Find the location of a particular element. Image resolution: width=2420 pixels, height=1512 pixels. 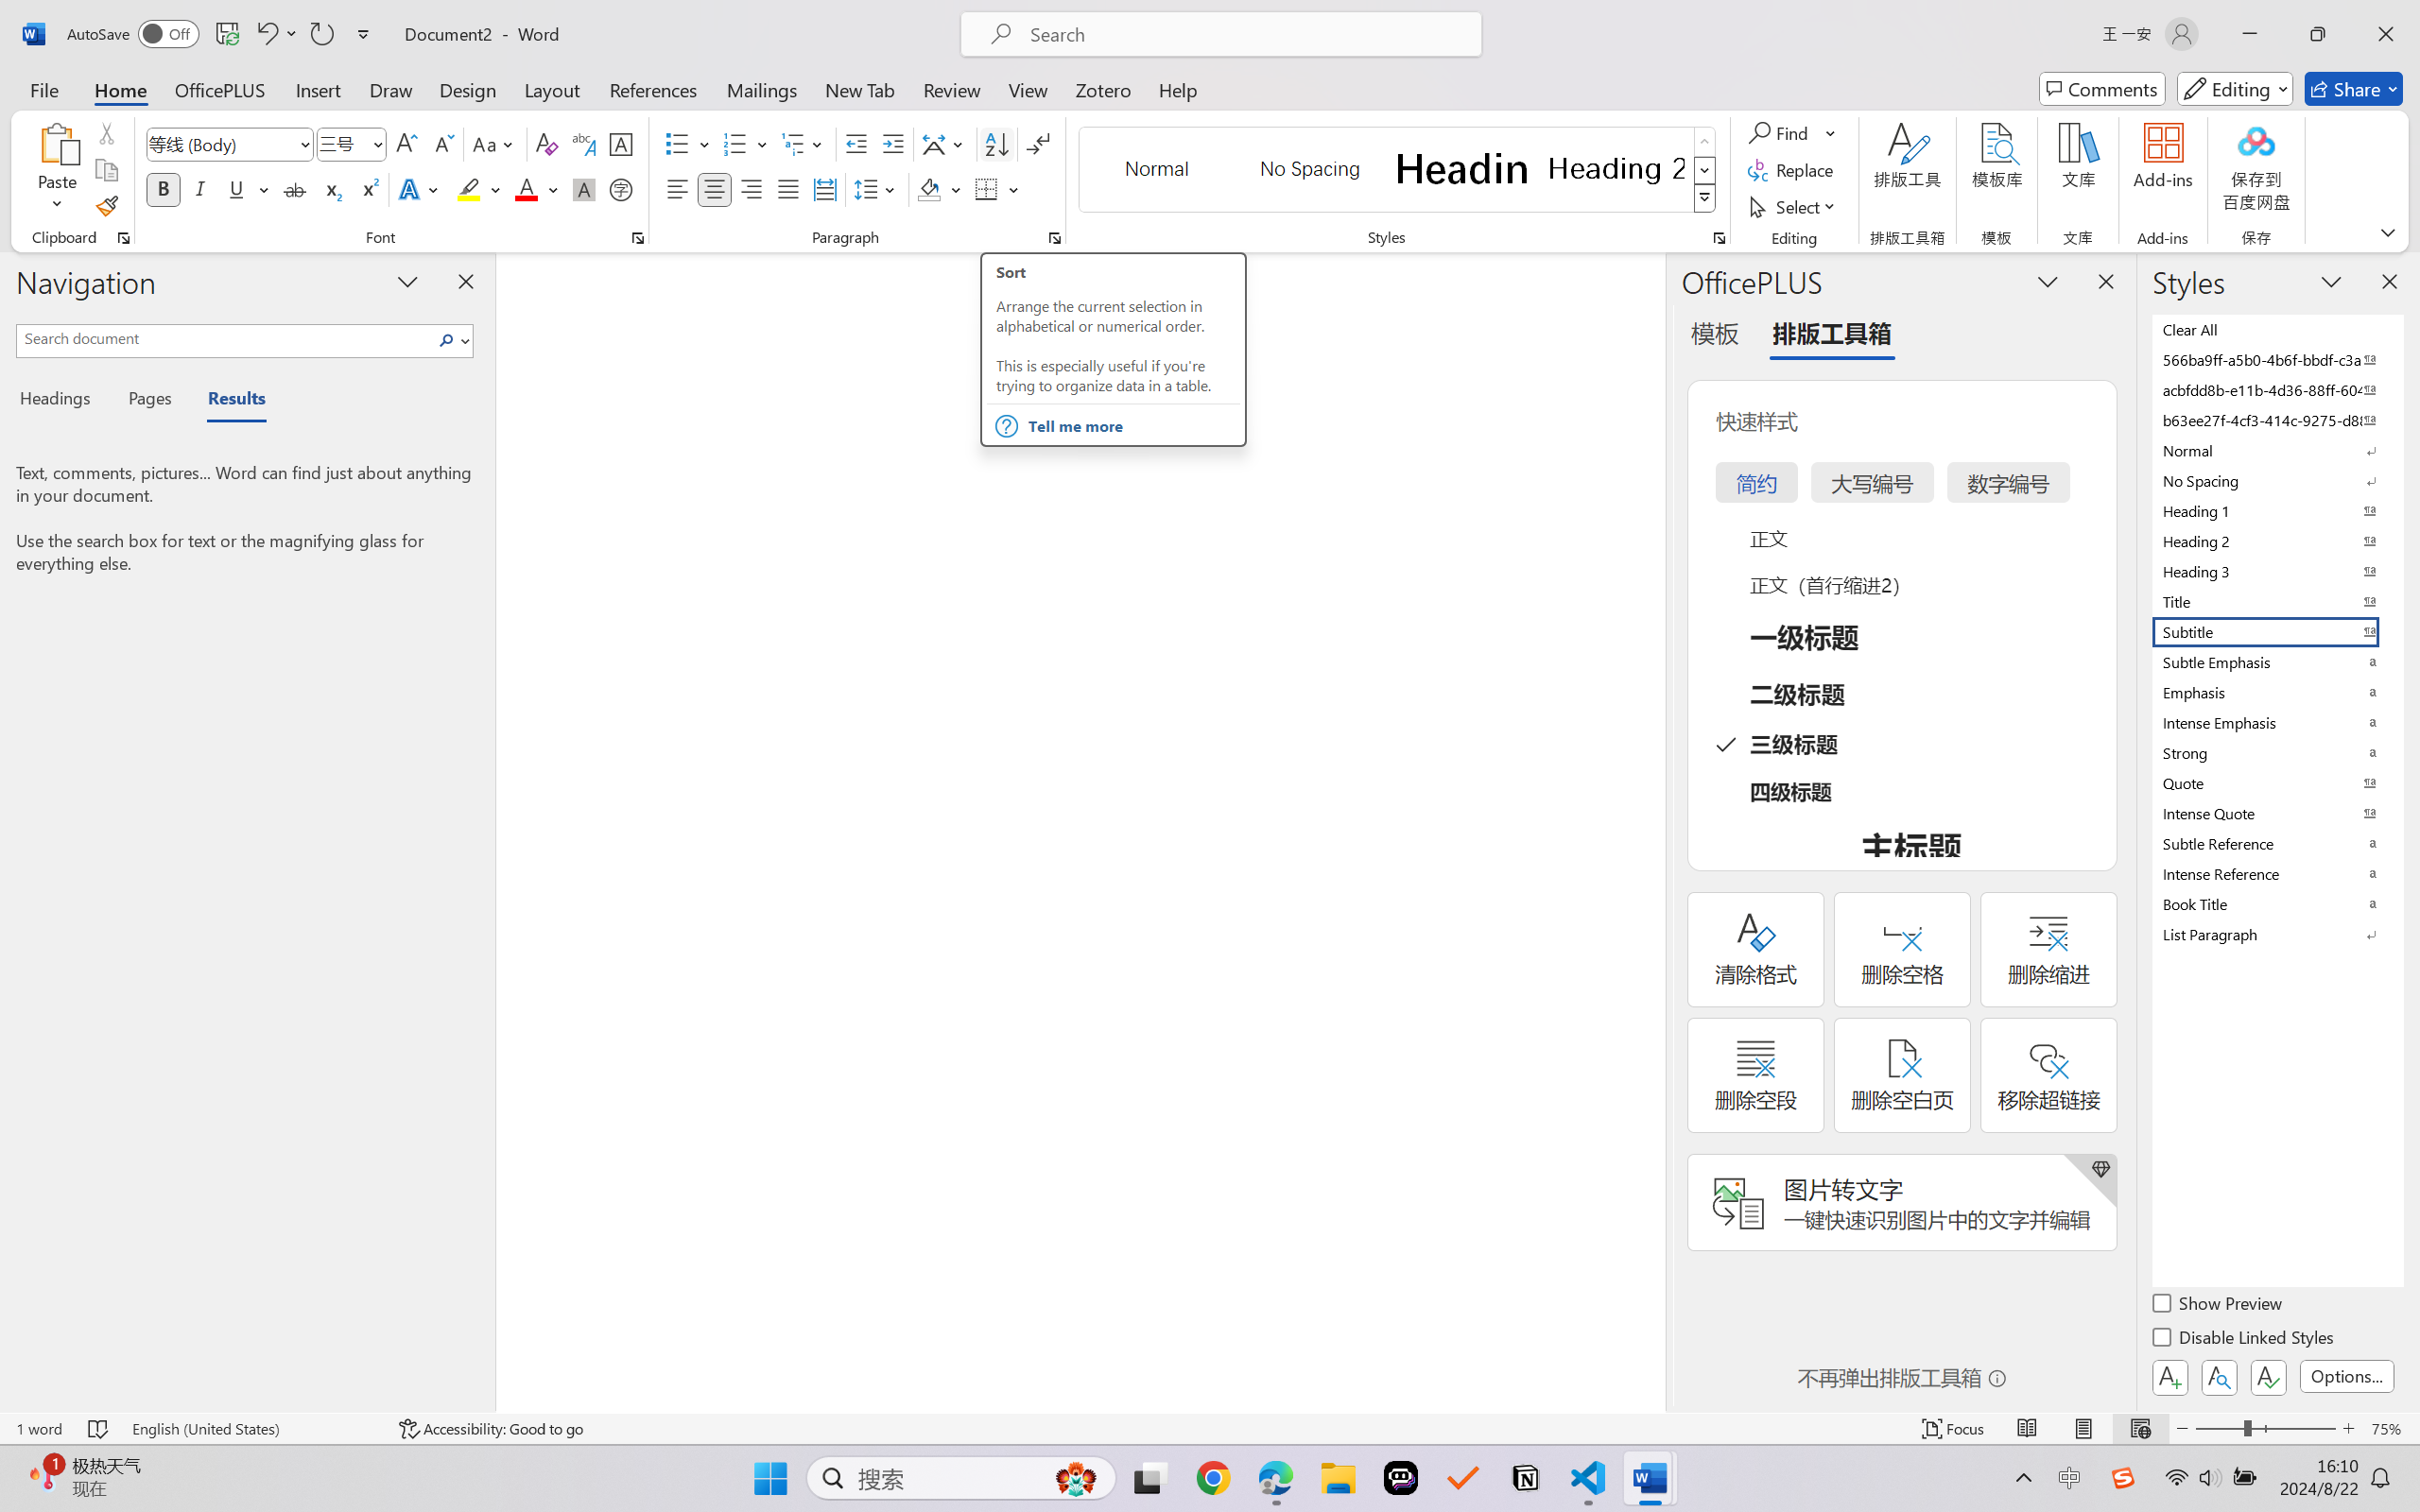

Underline is located at coordinates (248, 189).